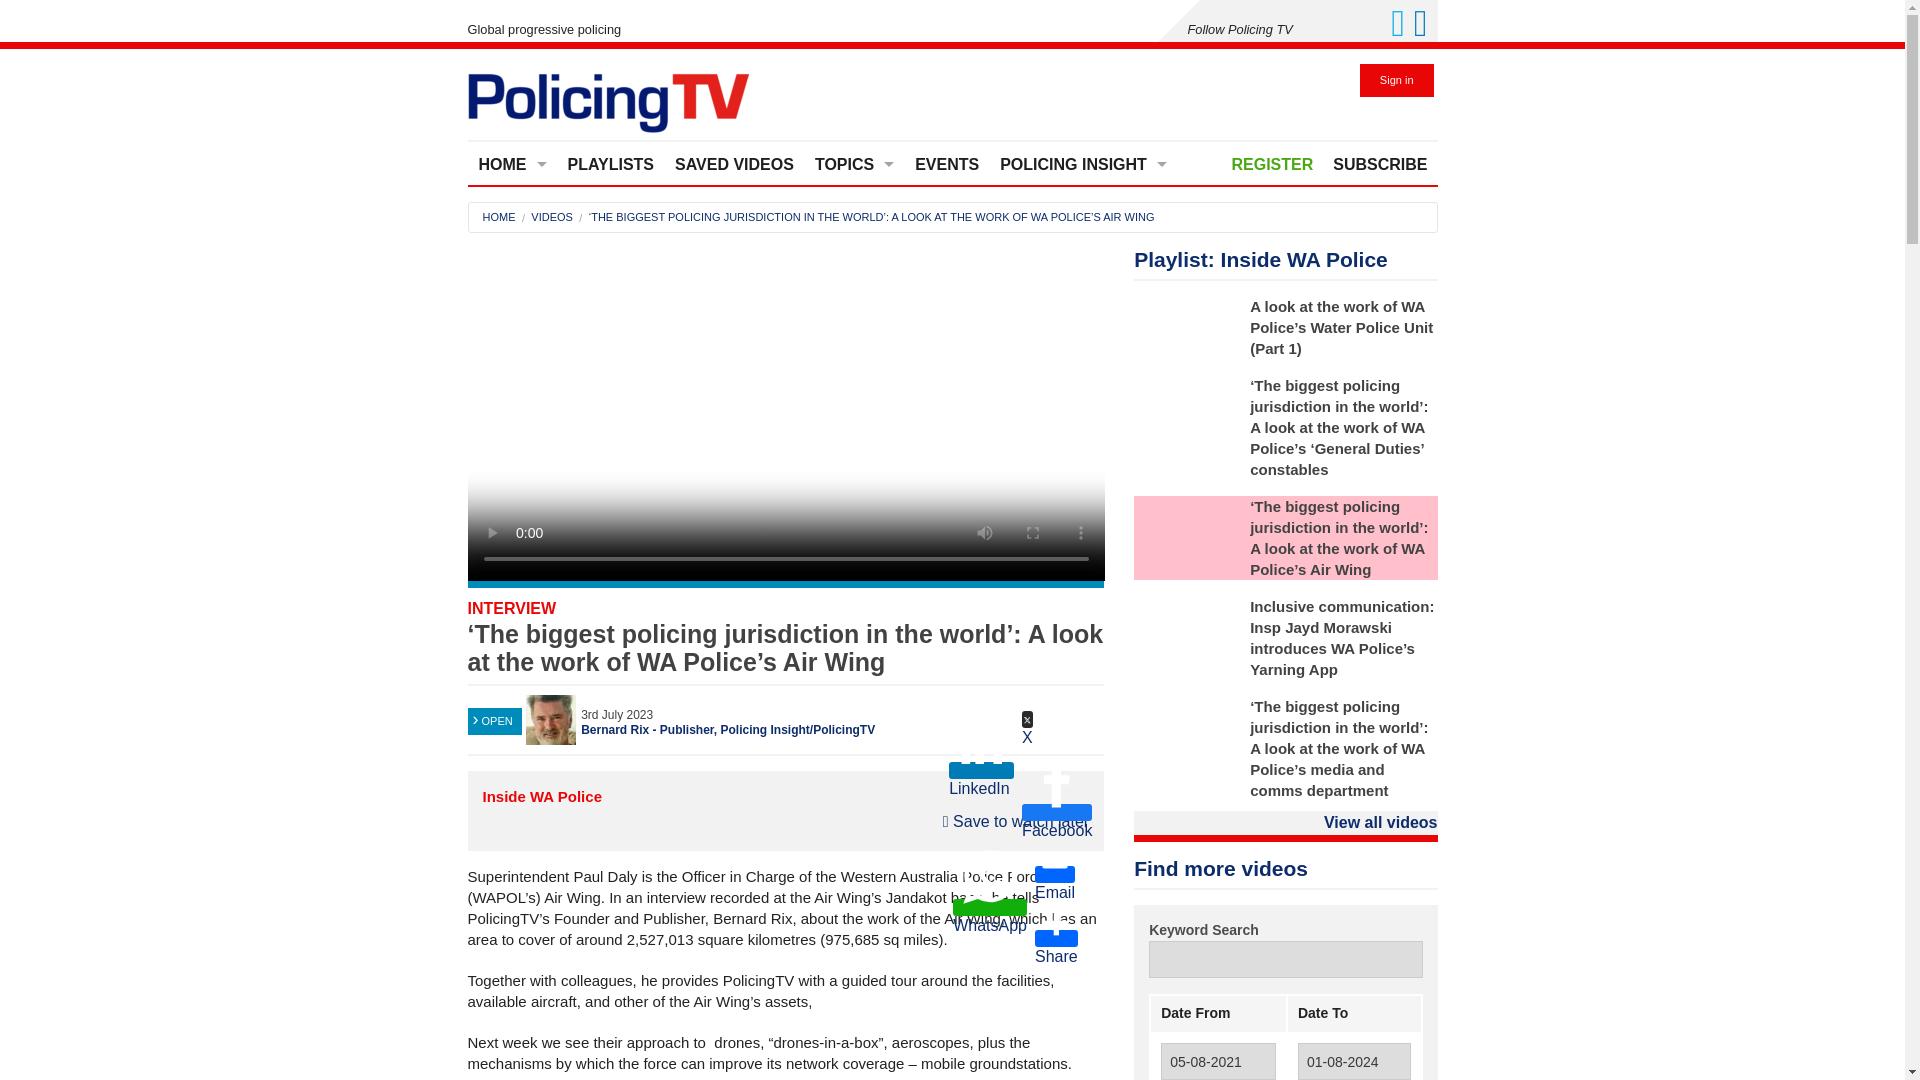 Image resolution: width=1920 pixels, height=1080 pixels. Describe the element at coordinates (512, 256) in the screenshot. I see `About` at that location.